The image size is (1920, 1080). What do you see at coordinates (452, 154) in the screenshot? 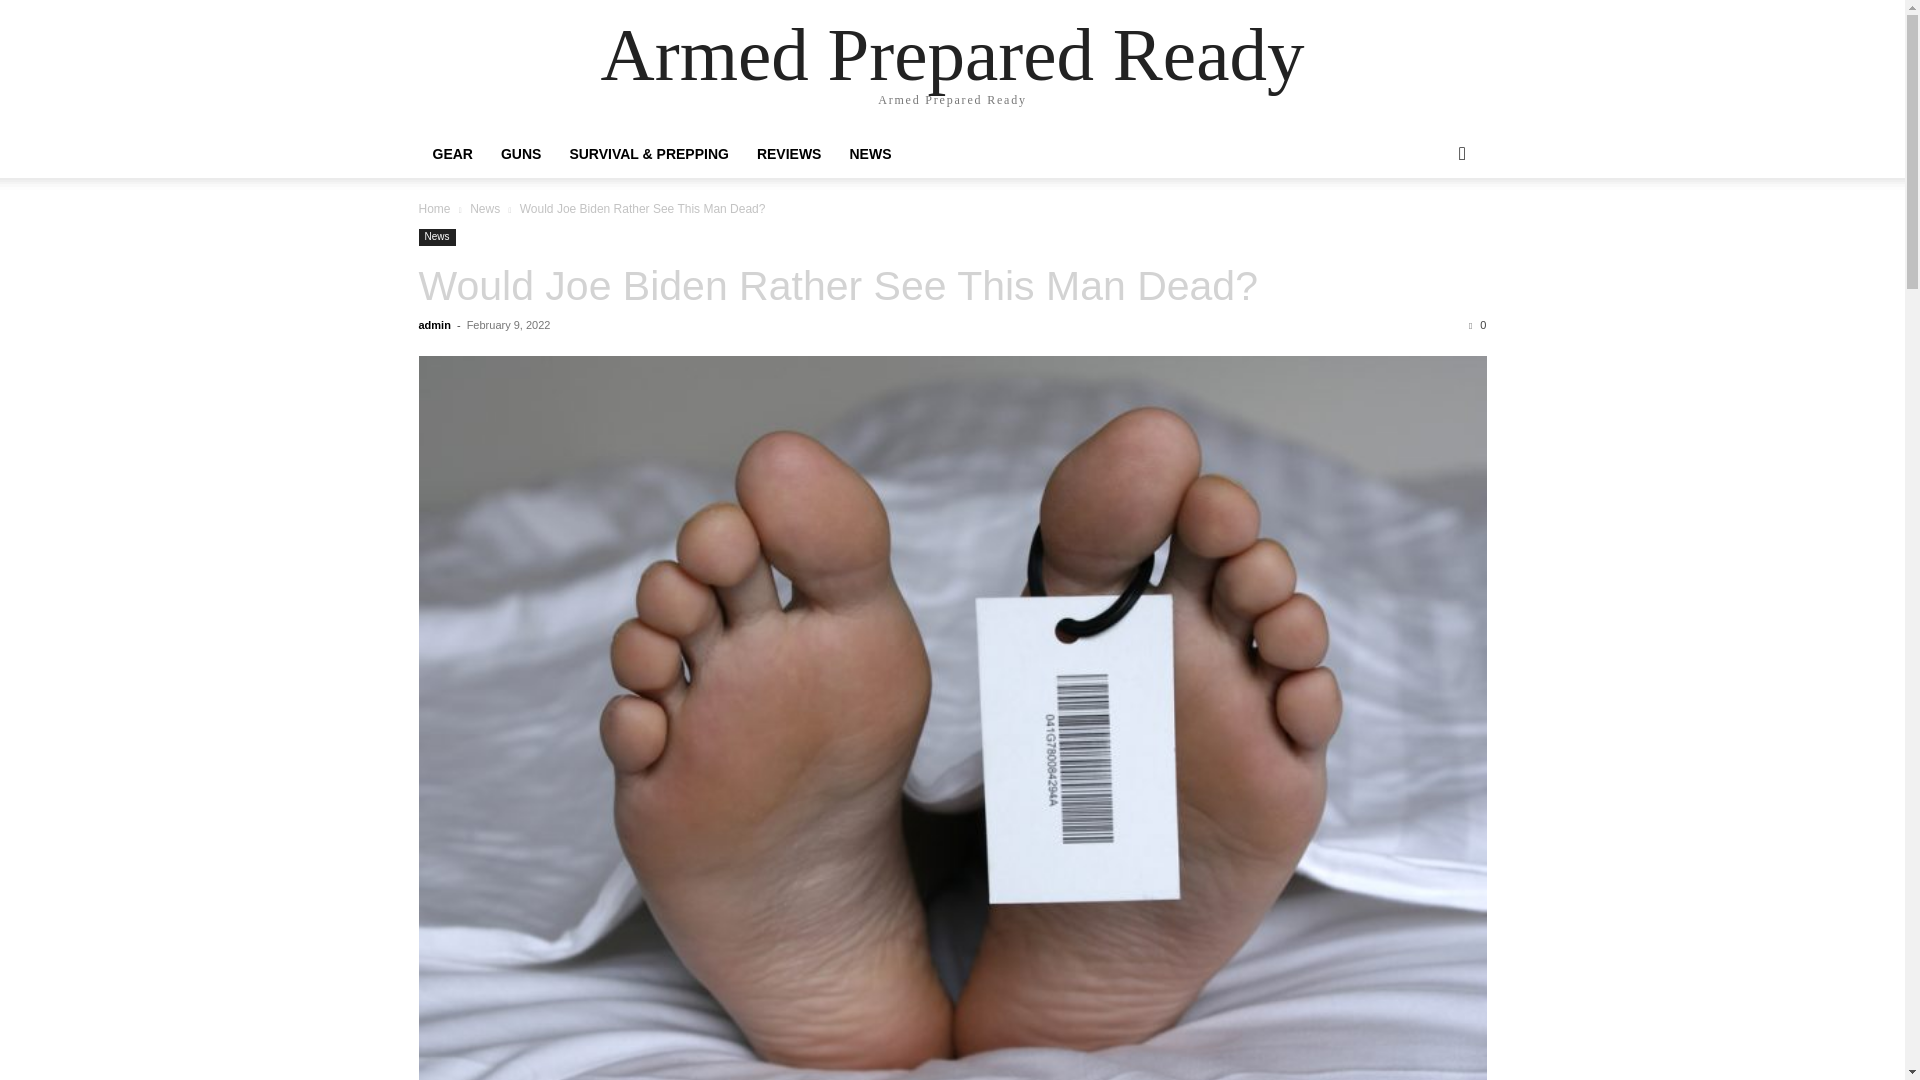
I see `GEAR` at bounding box center [452, 154].